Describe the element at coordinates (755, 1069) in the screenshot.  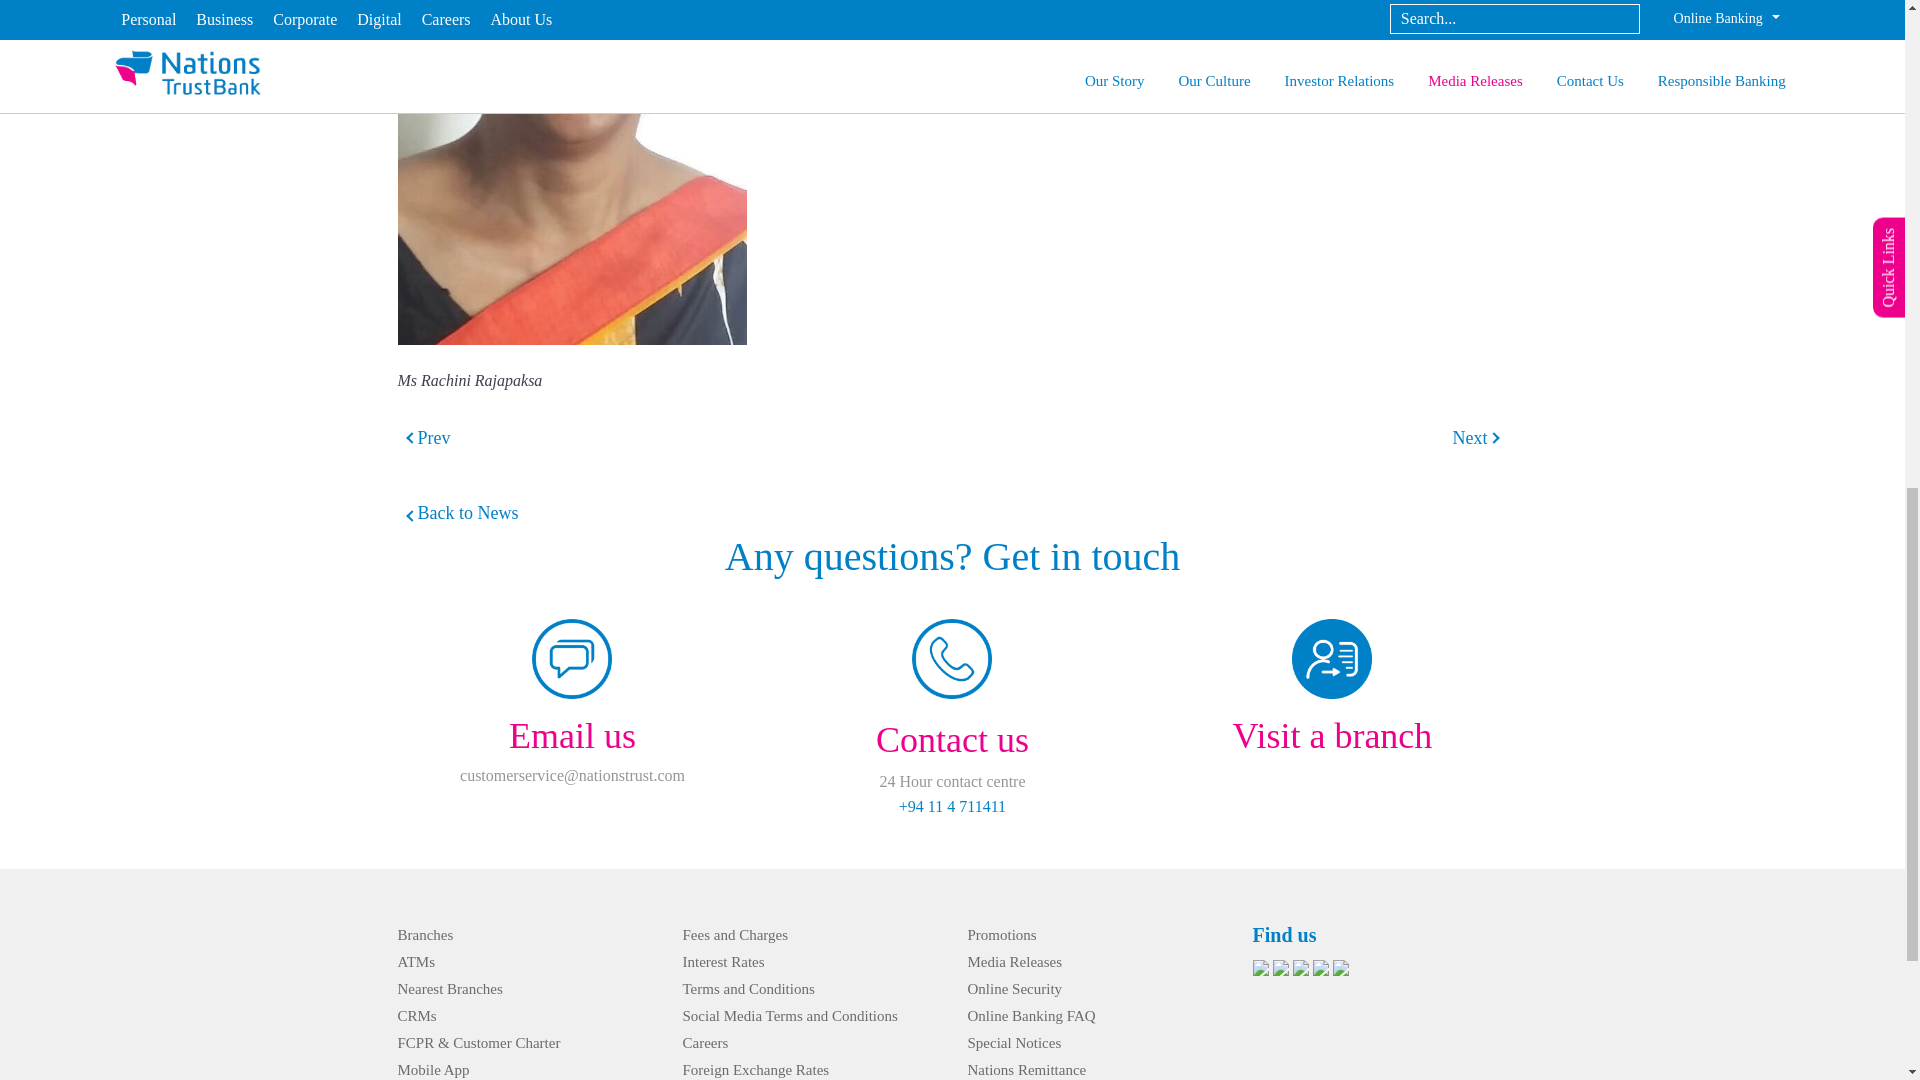
I see `Foreign Exchange Rates` at that location.